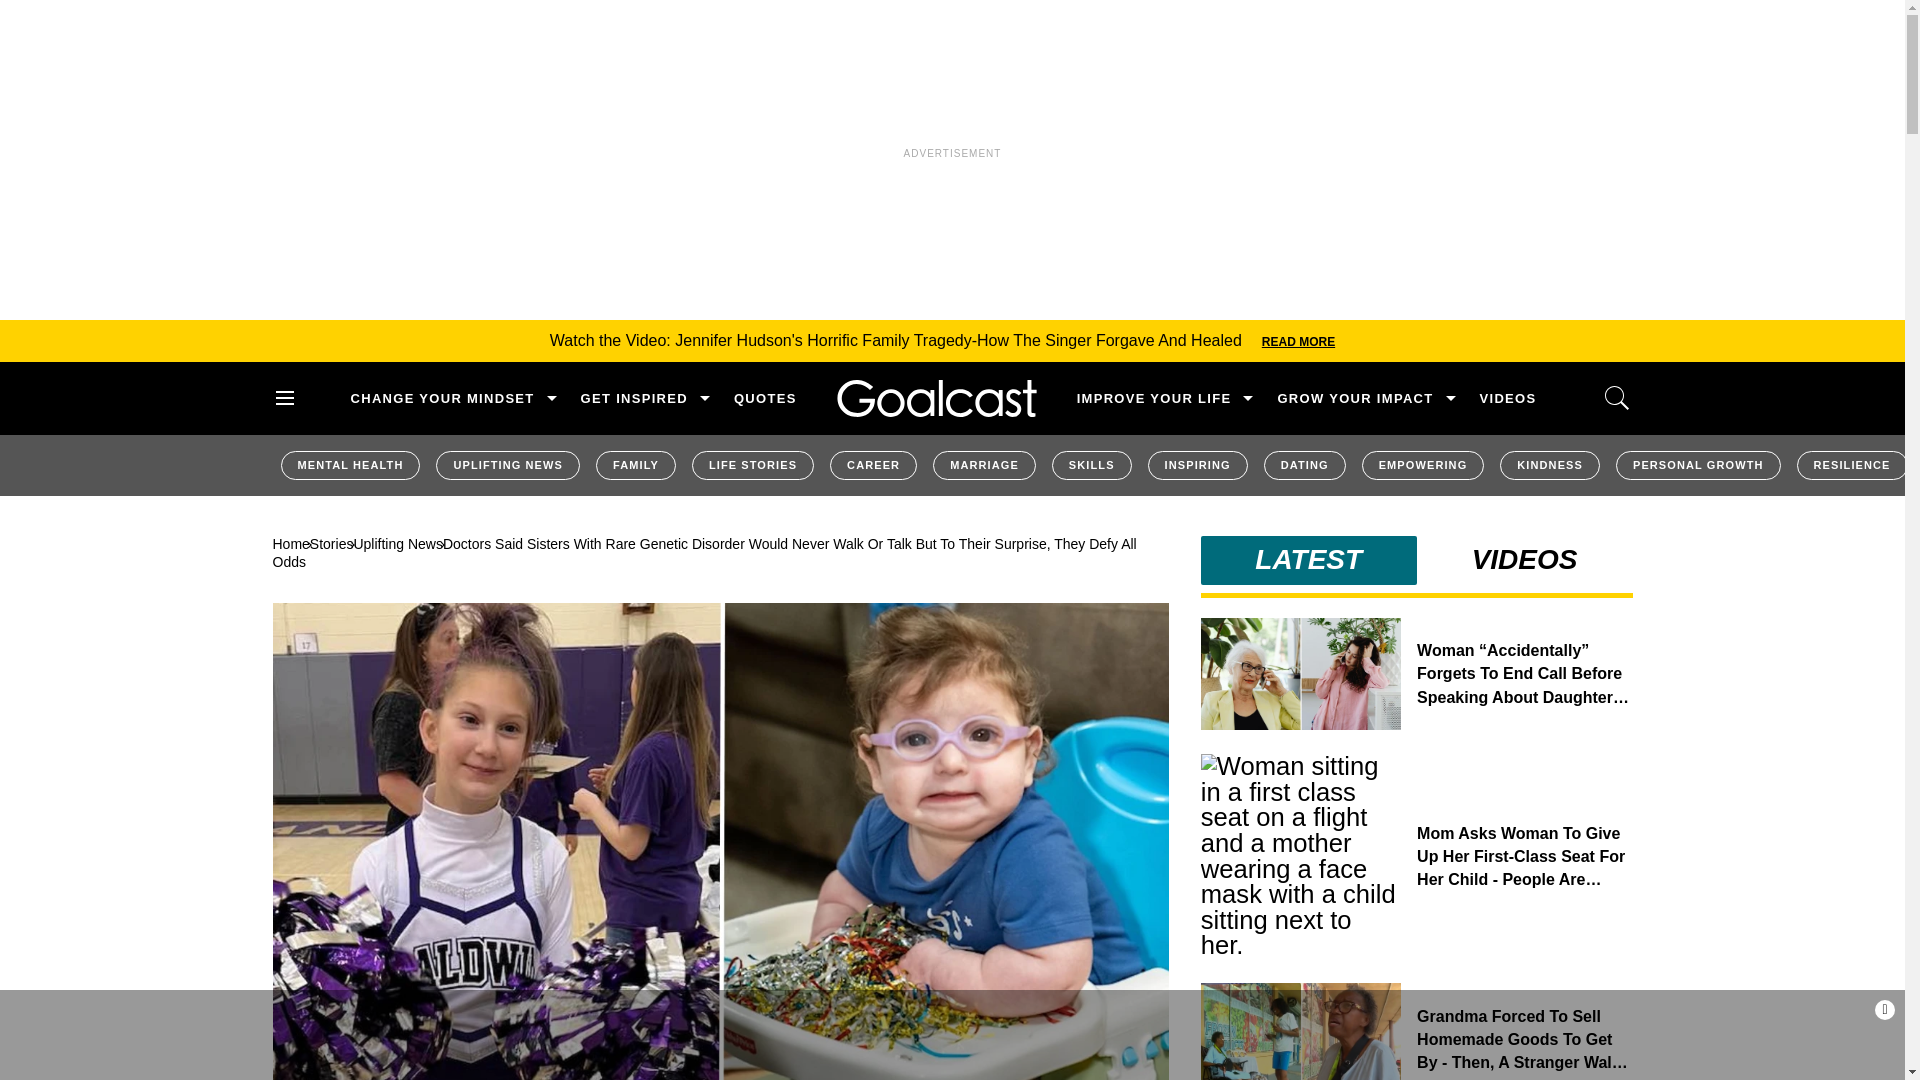  Describe the element at coordinates (1154, 398) in the screenshot. I see `IMPROVE YOUR LIFE` at that location.